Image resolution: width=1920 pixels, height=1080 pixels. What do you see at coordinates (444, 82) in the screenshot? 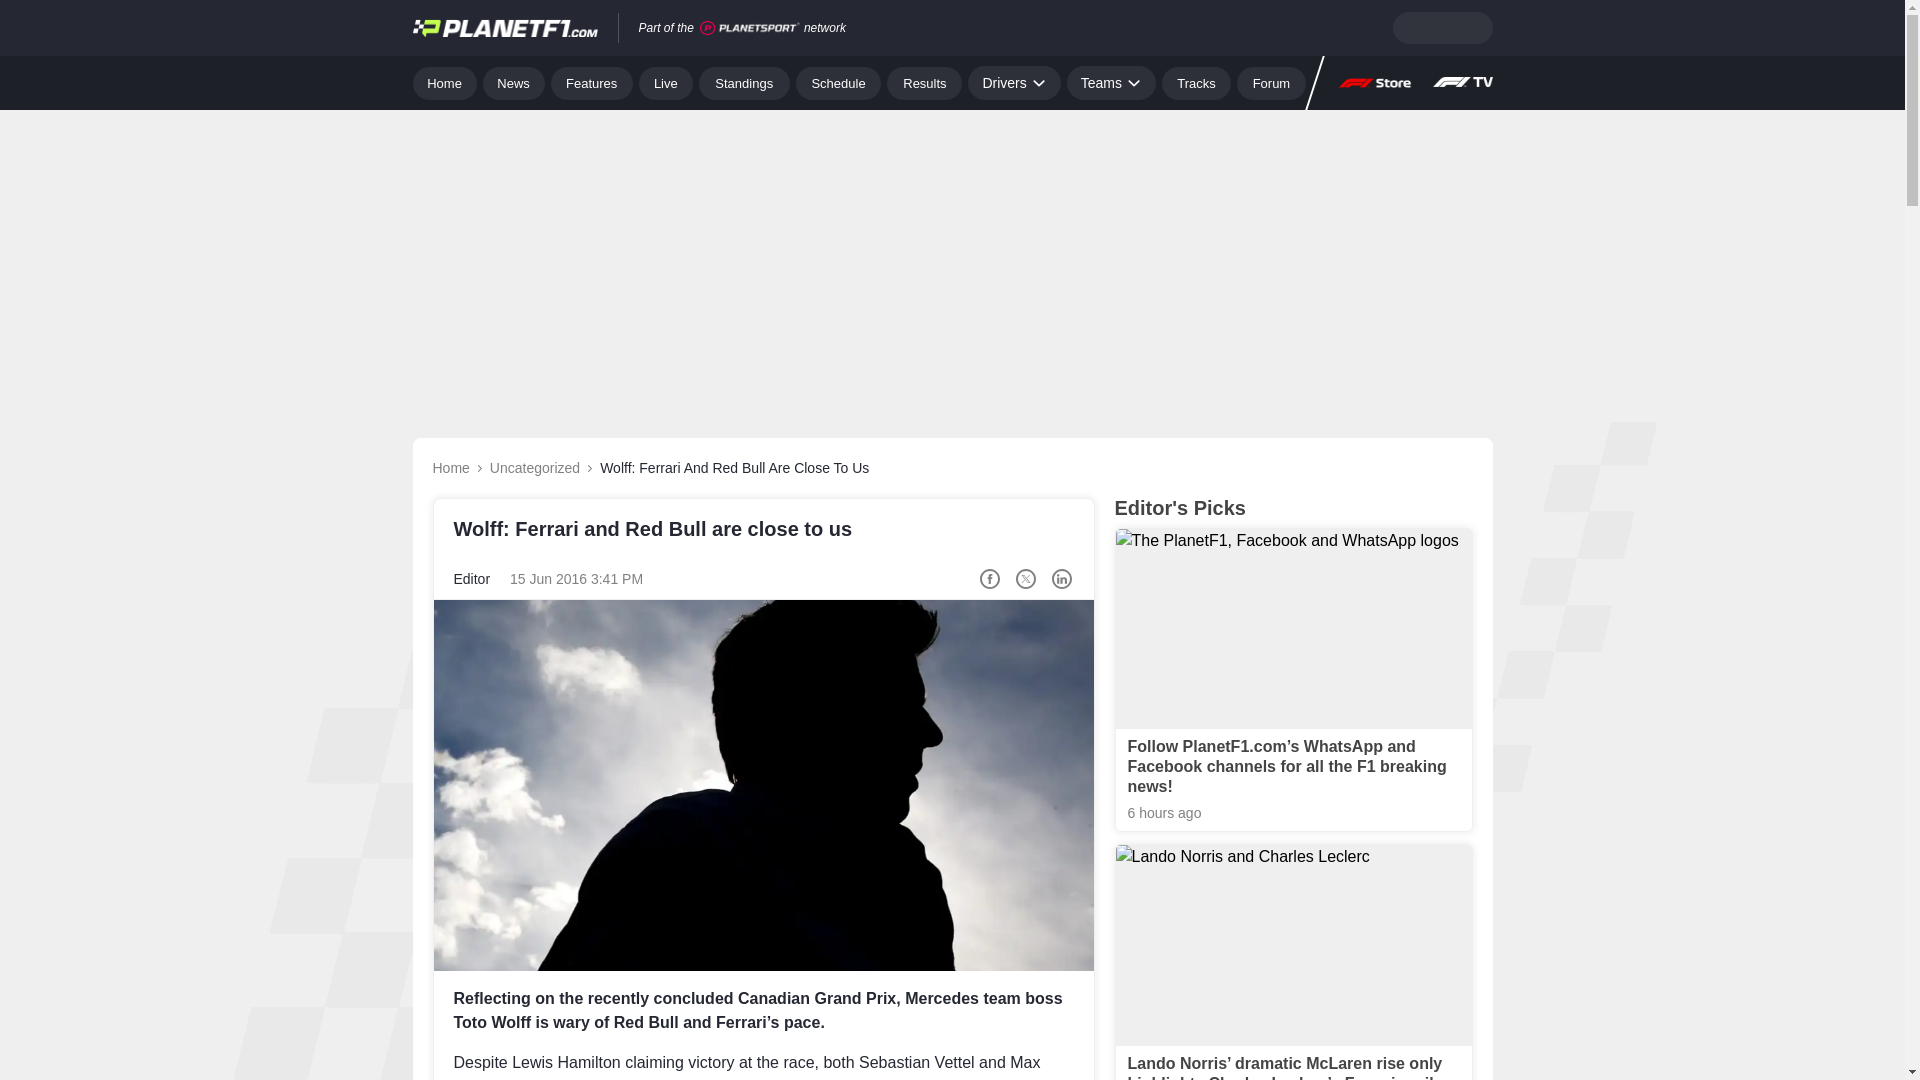
I see `Home` at bounding box center [444, 82].